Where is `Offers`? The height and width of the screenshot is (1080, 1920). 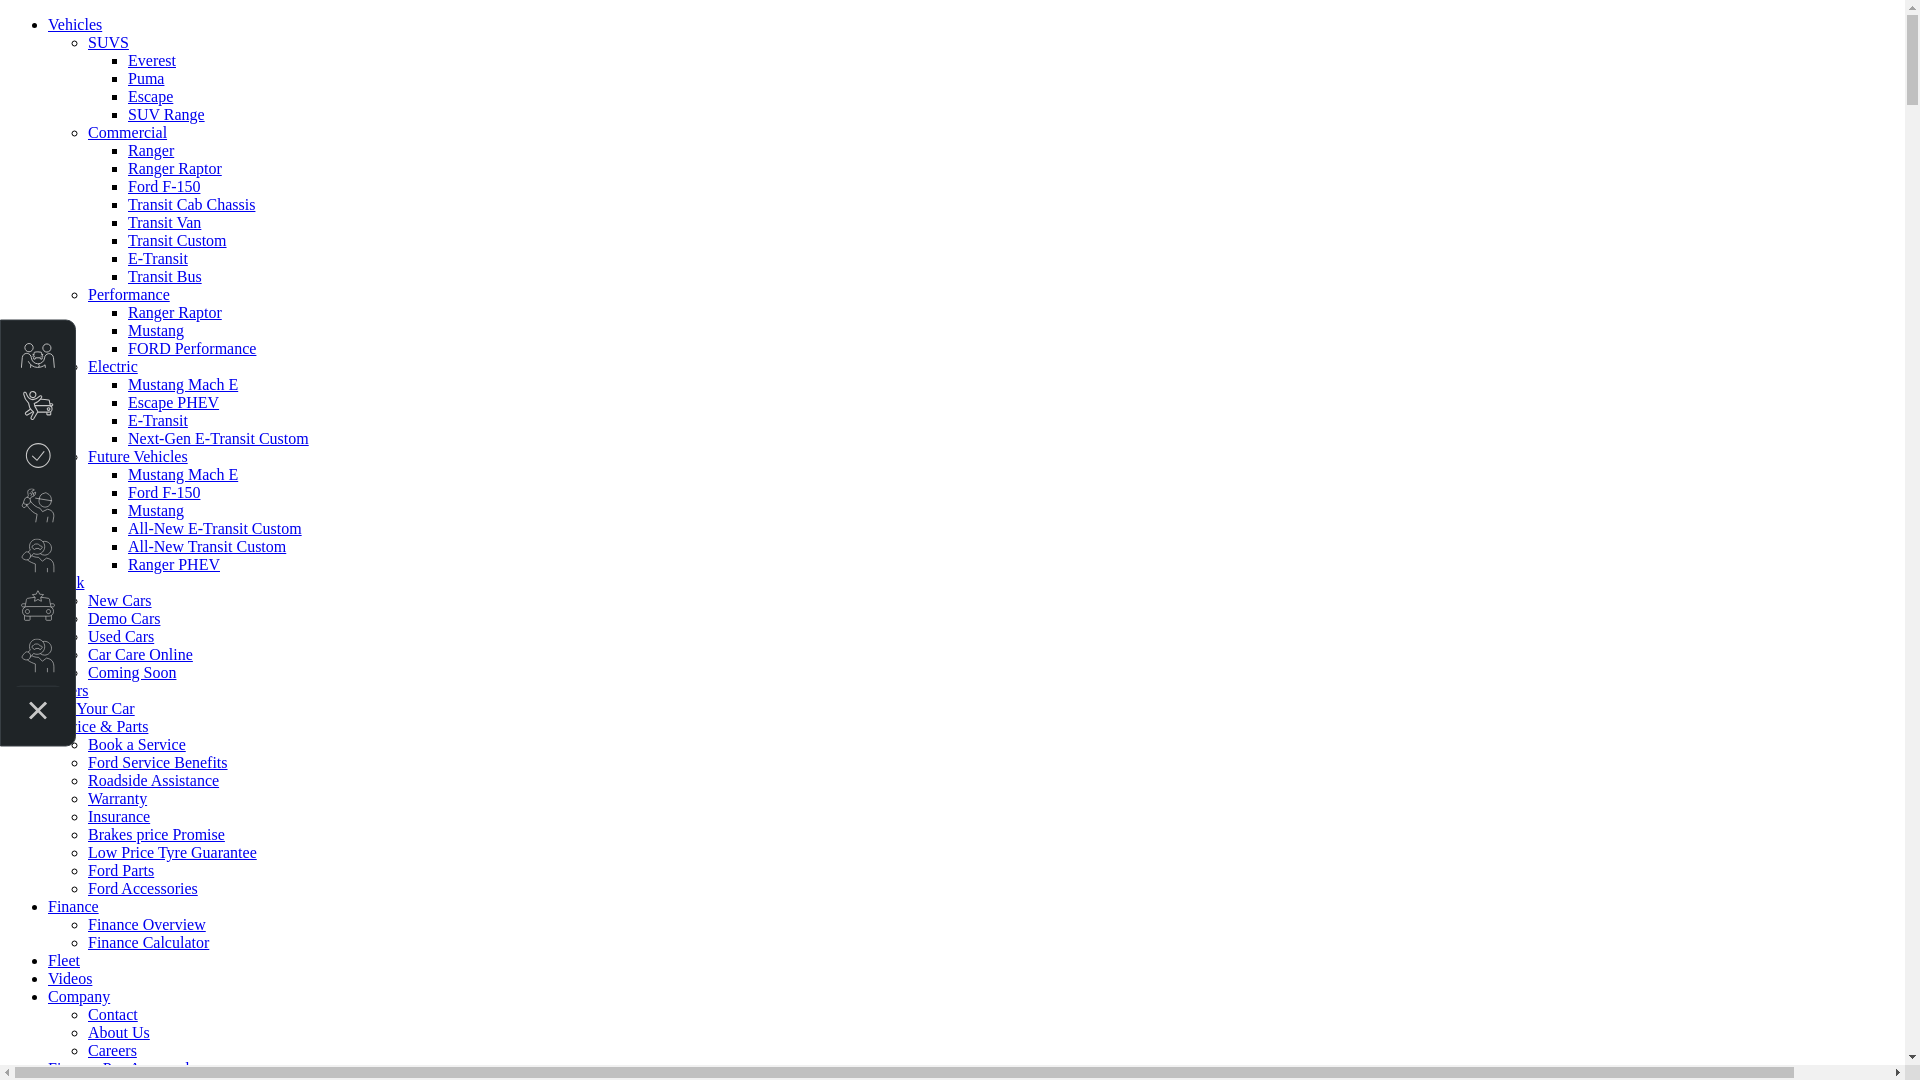 Offers is located at coordinates (68, 690).